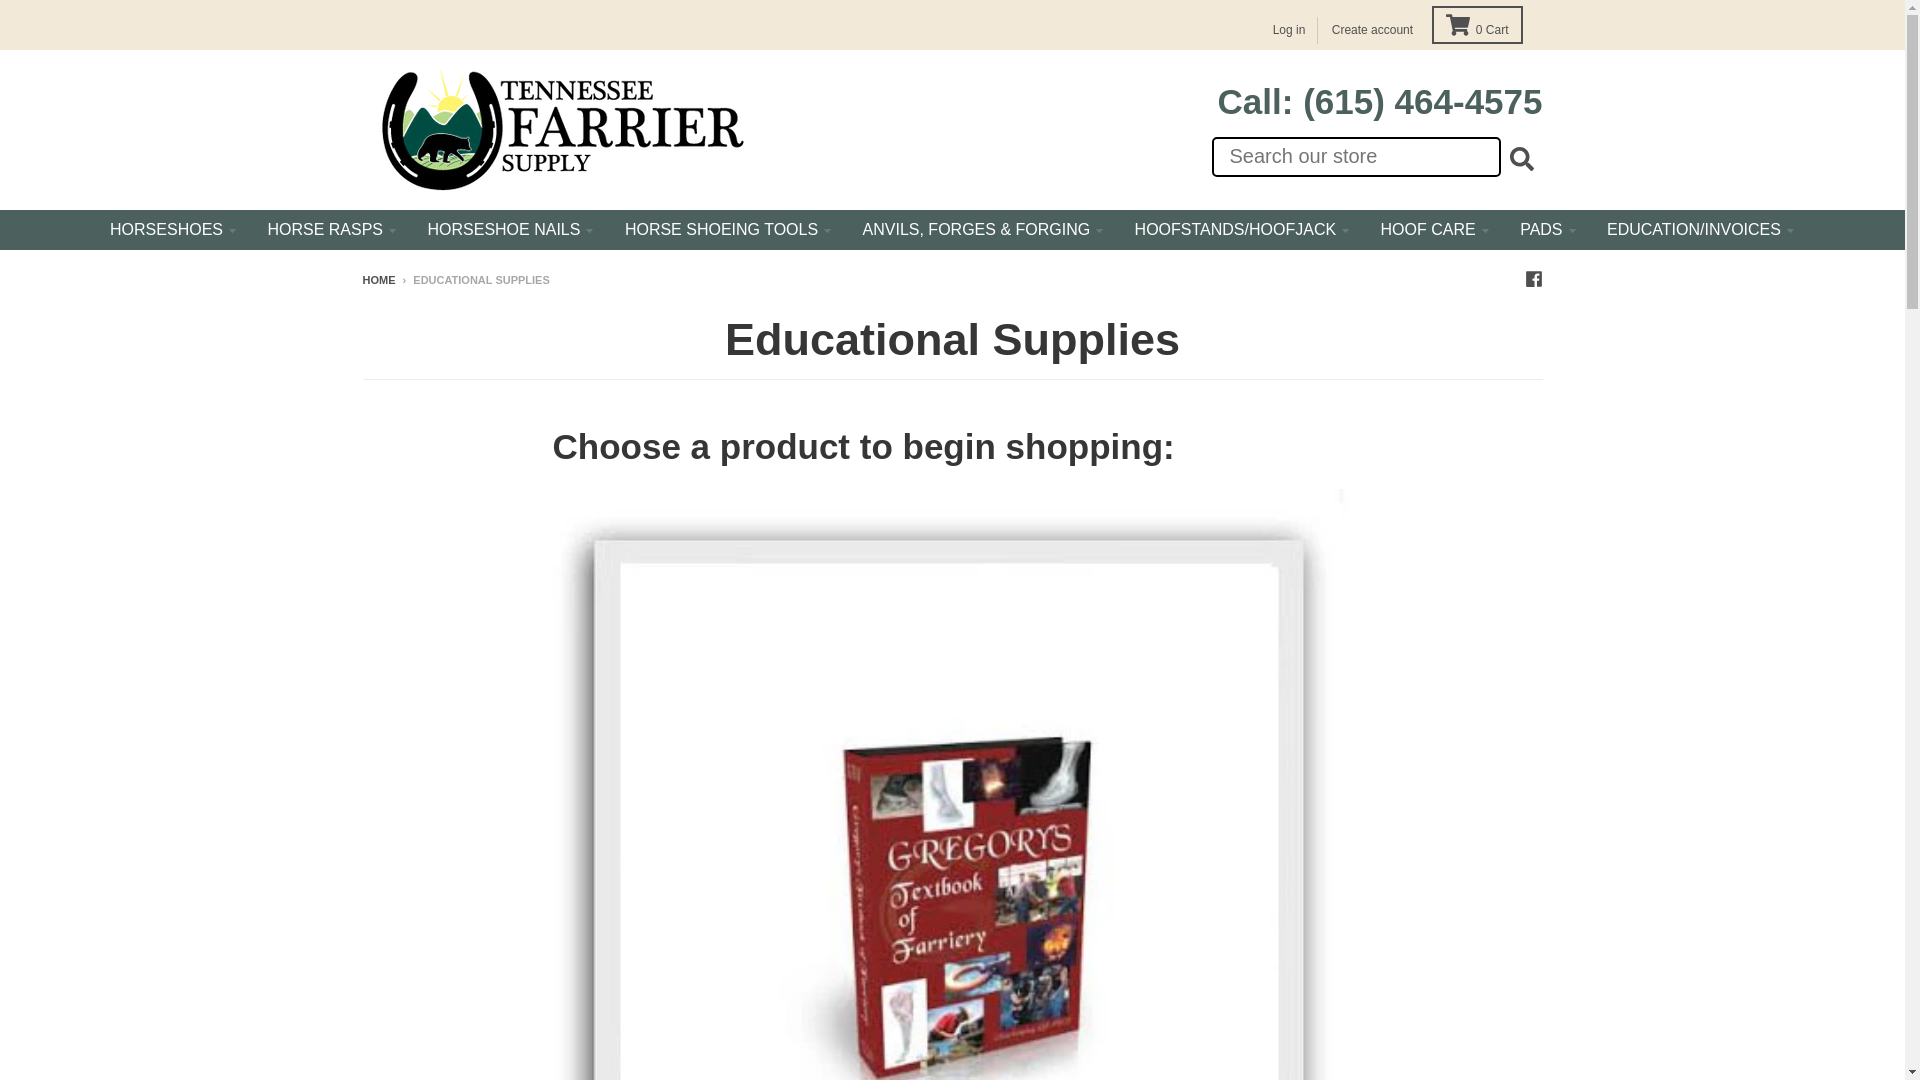 The width and height of the screenshot is (1920, 1080). What do you see at coordinates (378, 280) in the screenshot?
I see `Back to the frontpage` at bounding box center [378, 280].